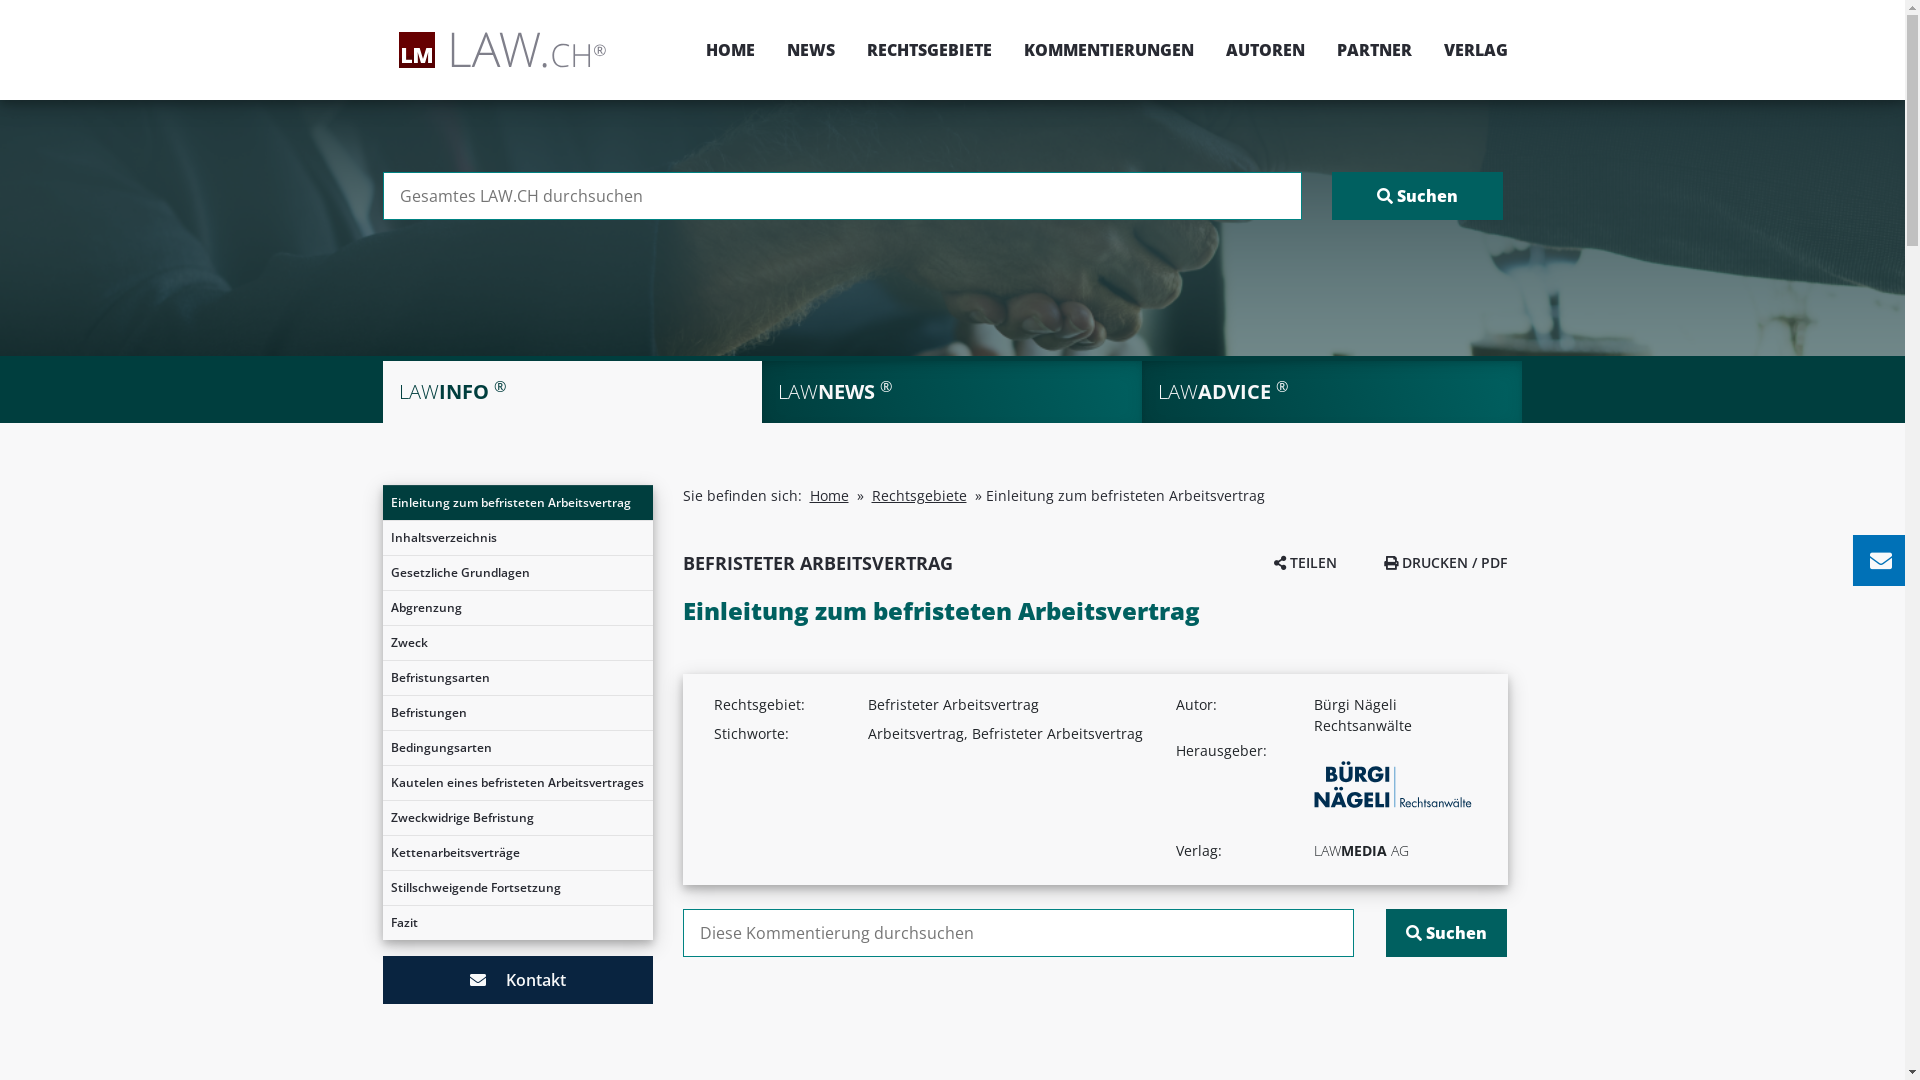 Image resolution: width=1920 pixels, height=1080 pixels. I want to click on Befristungen, so click(517, 713).